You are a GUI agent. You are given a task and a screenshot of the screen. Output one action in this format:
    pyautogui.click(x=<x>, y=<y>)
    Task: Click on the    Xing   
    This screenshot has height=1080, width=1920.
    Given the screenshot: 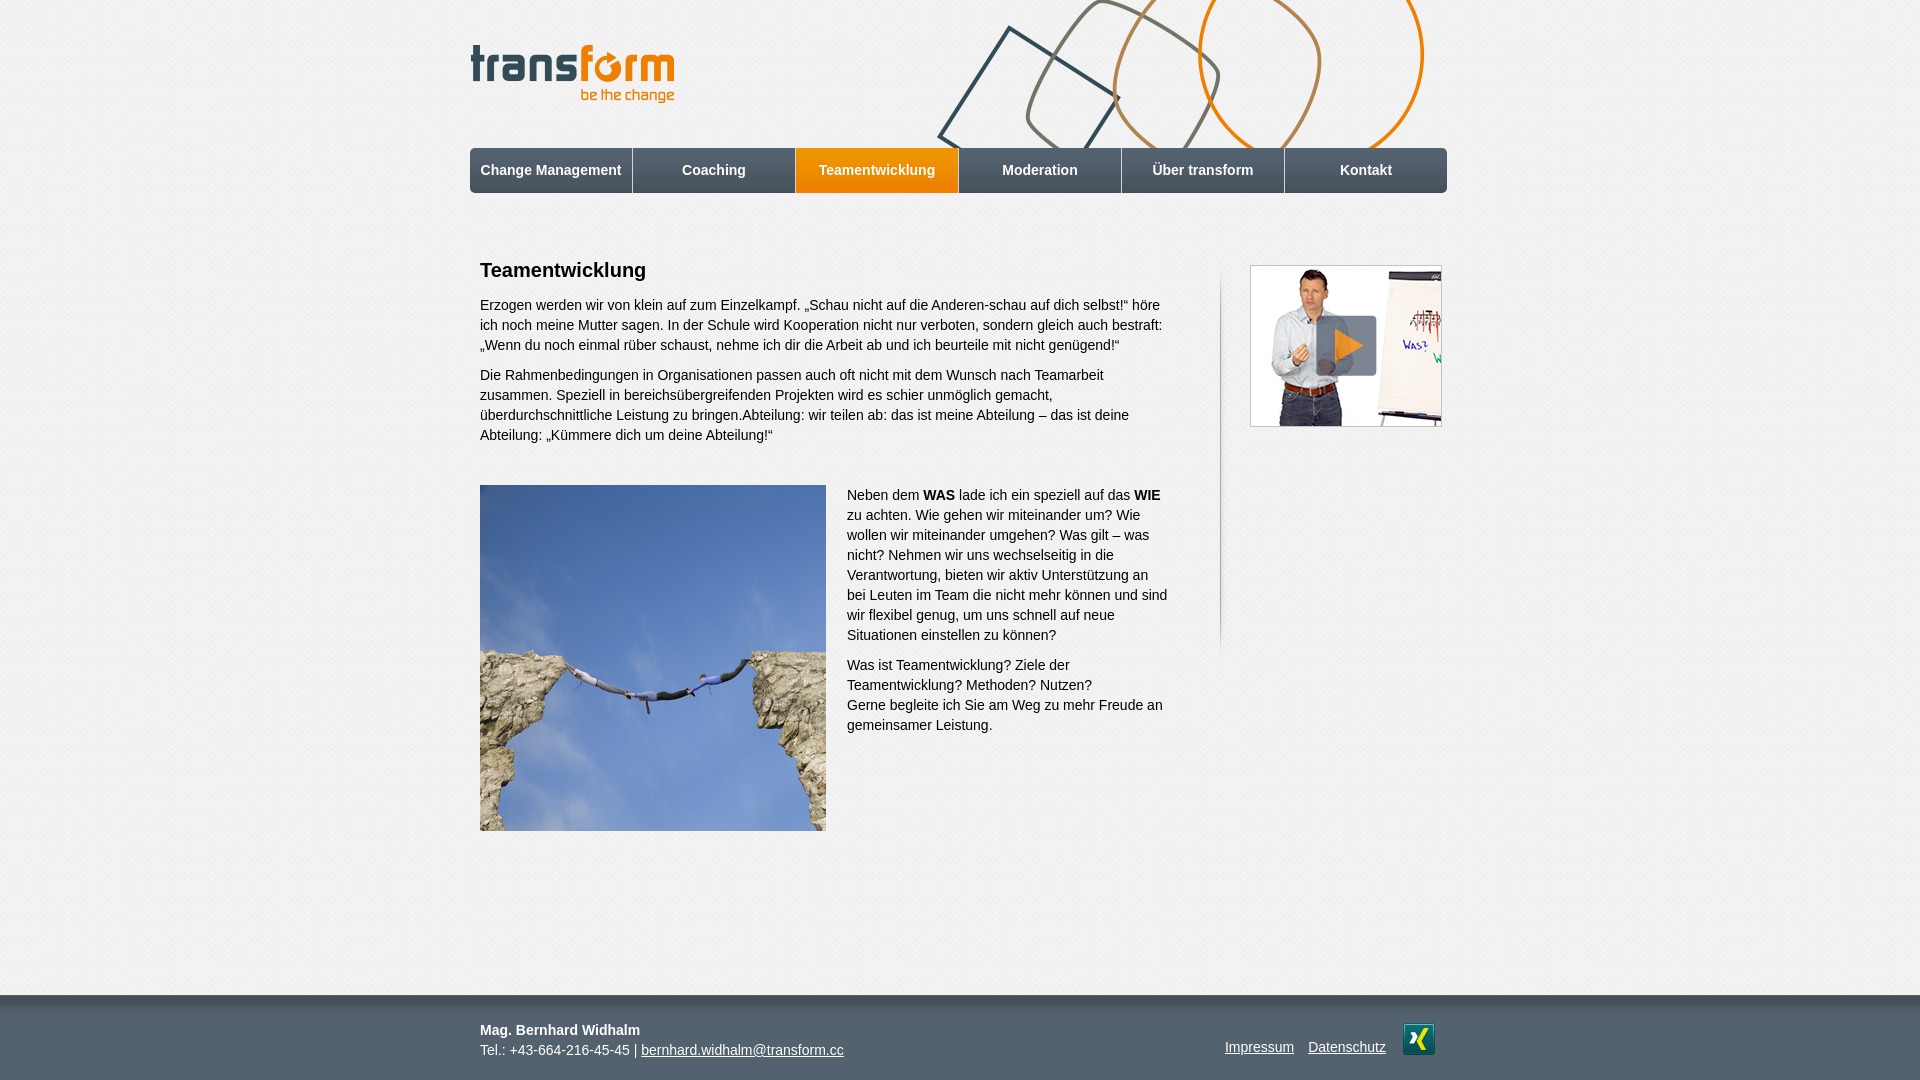 What is the action you would take?
    pyautogui.click(x=1419, y=1039)
    